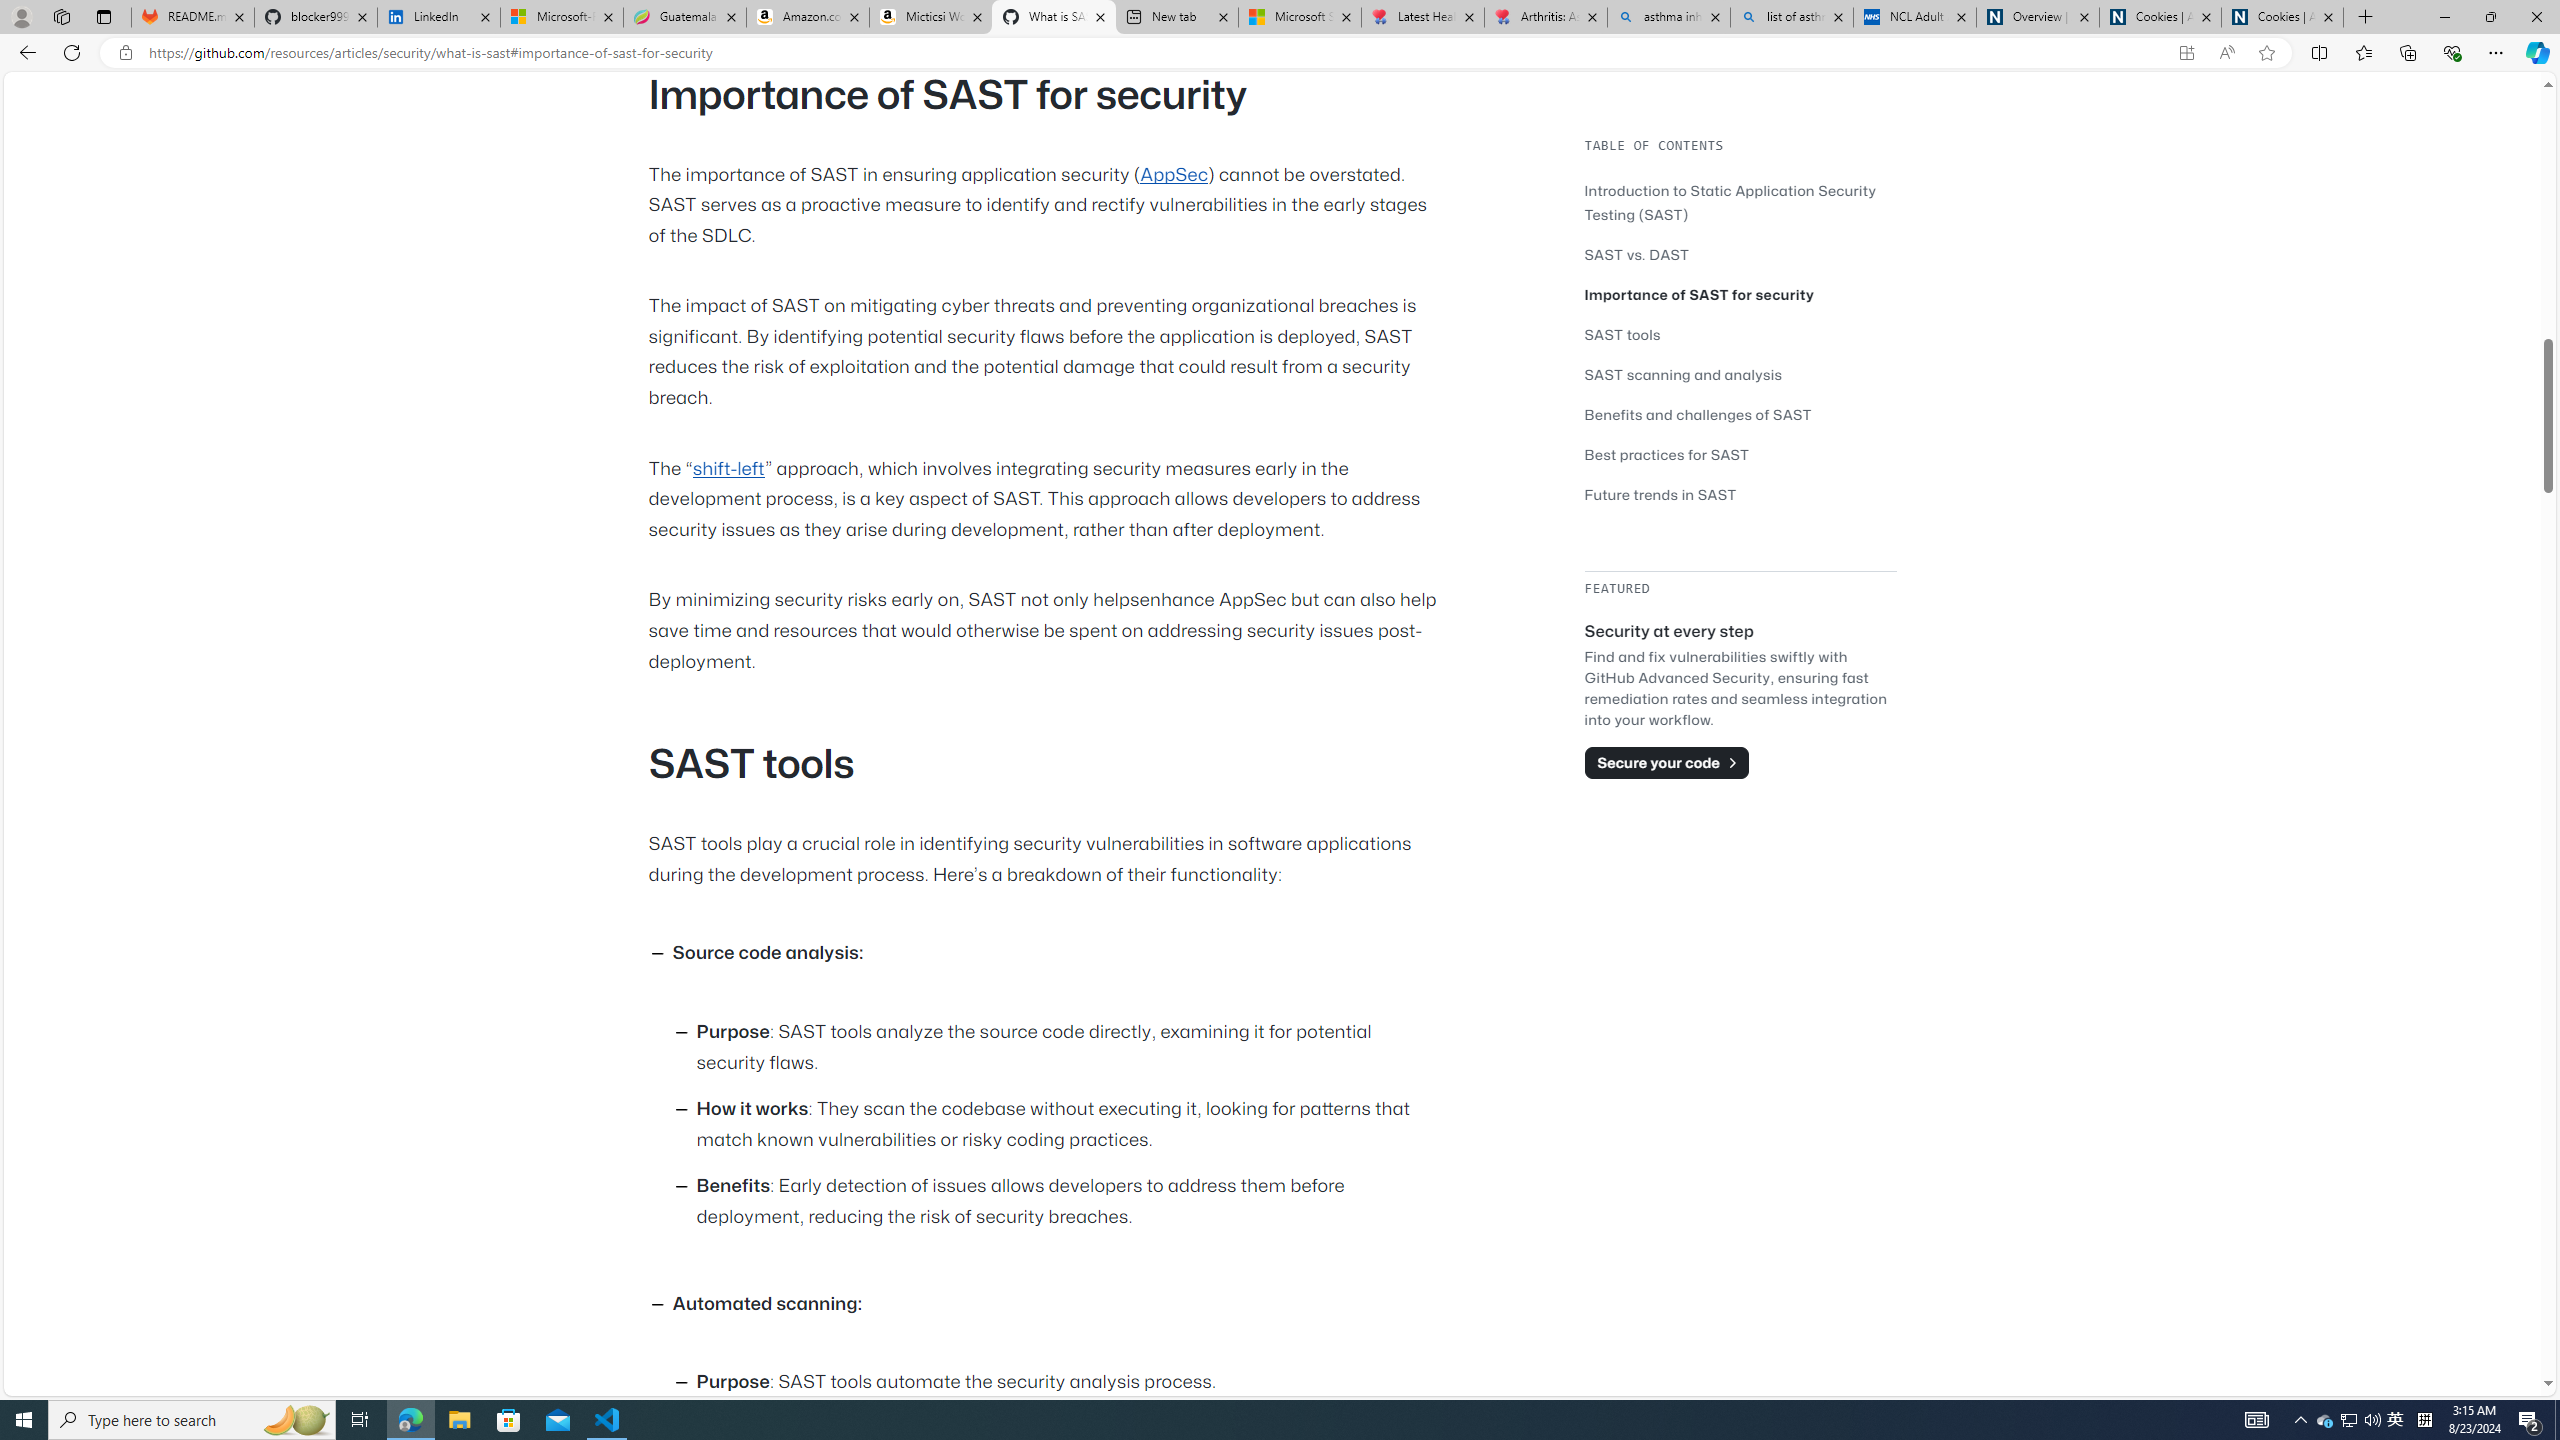 This screenshot has width=2560, height=1440. I want to click on Secure your code, so click(1666, 762).